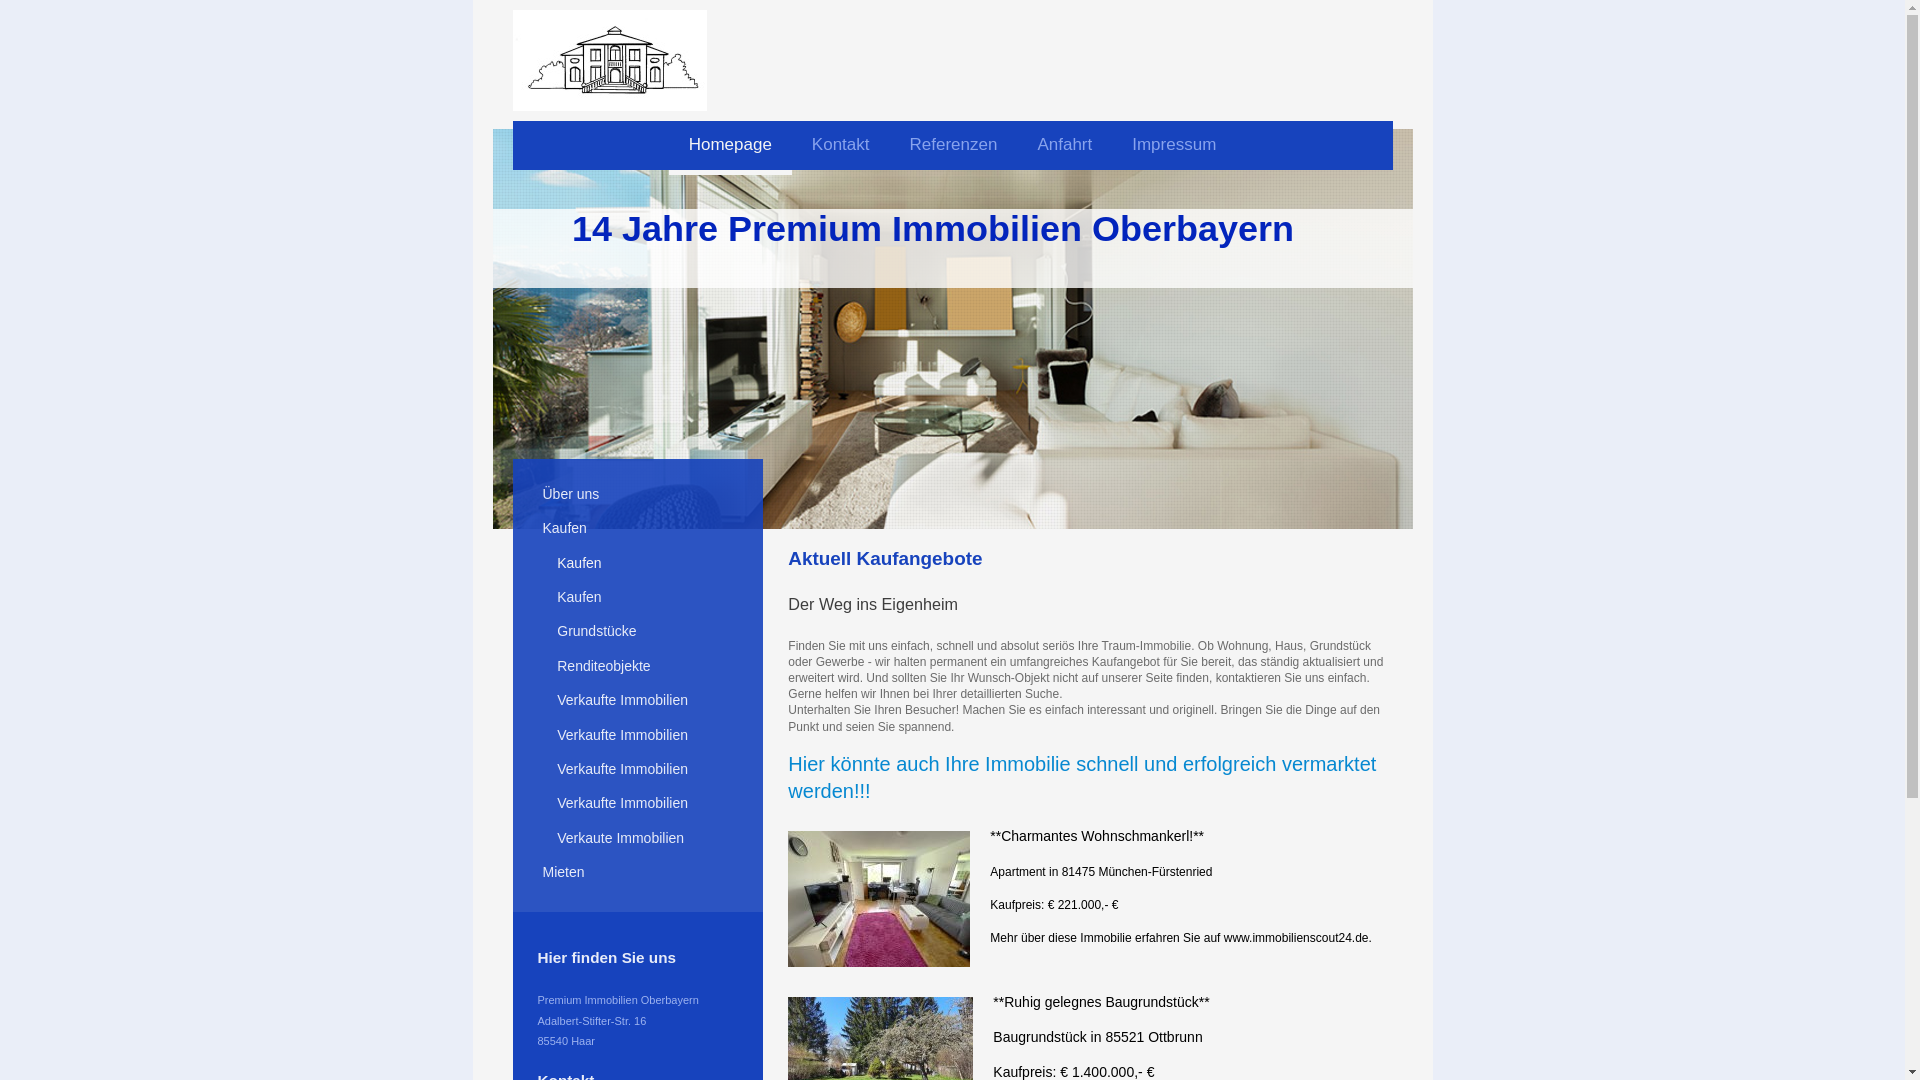 This screenshot has width=1920, height=1080. Describe the element at coordinates (624, 806) in the screenshot. I see `Verkaufte Immobilien` at that location.